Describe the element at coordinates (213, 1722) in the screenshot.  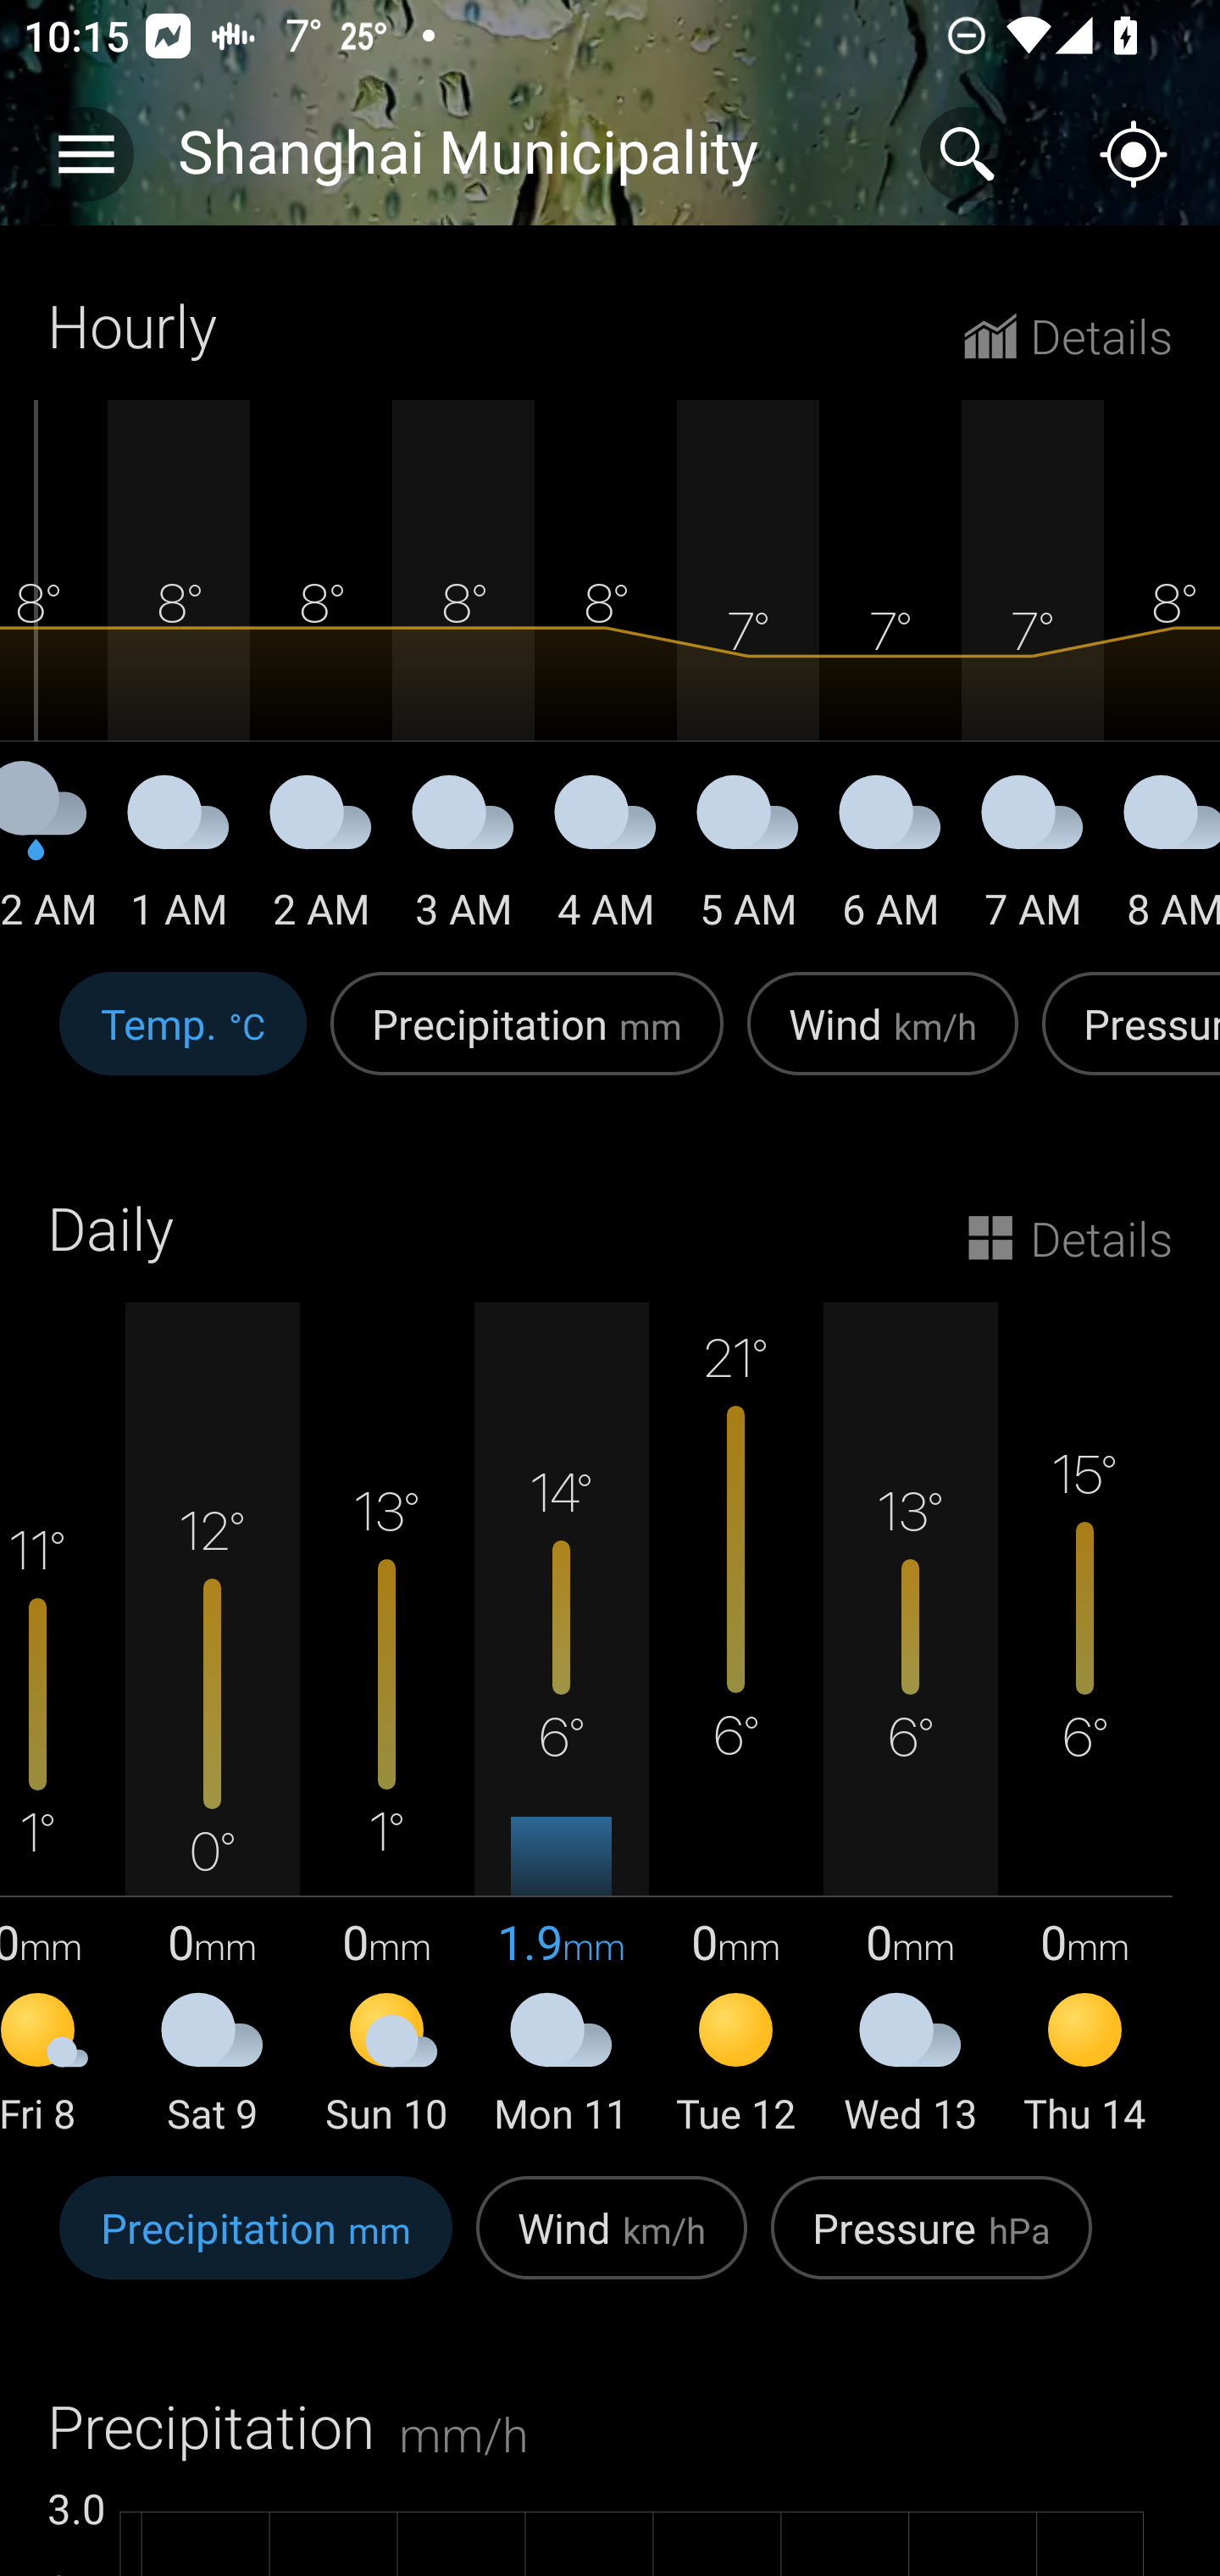
I see `12° 0° 0 mm Sat 9` at that location.